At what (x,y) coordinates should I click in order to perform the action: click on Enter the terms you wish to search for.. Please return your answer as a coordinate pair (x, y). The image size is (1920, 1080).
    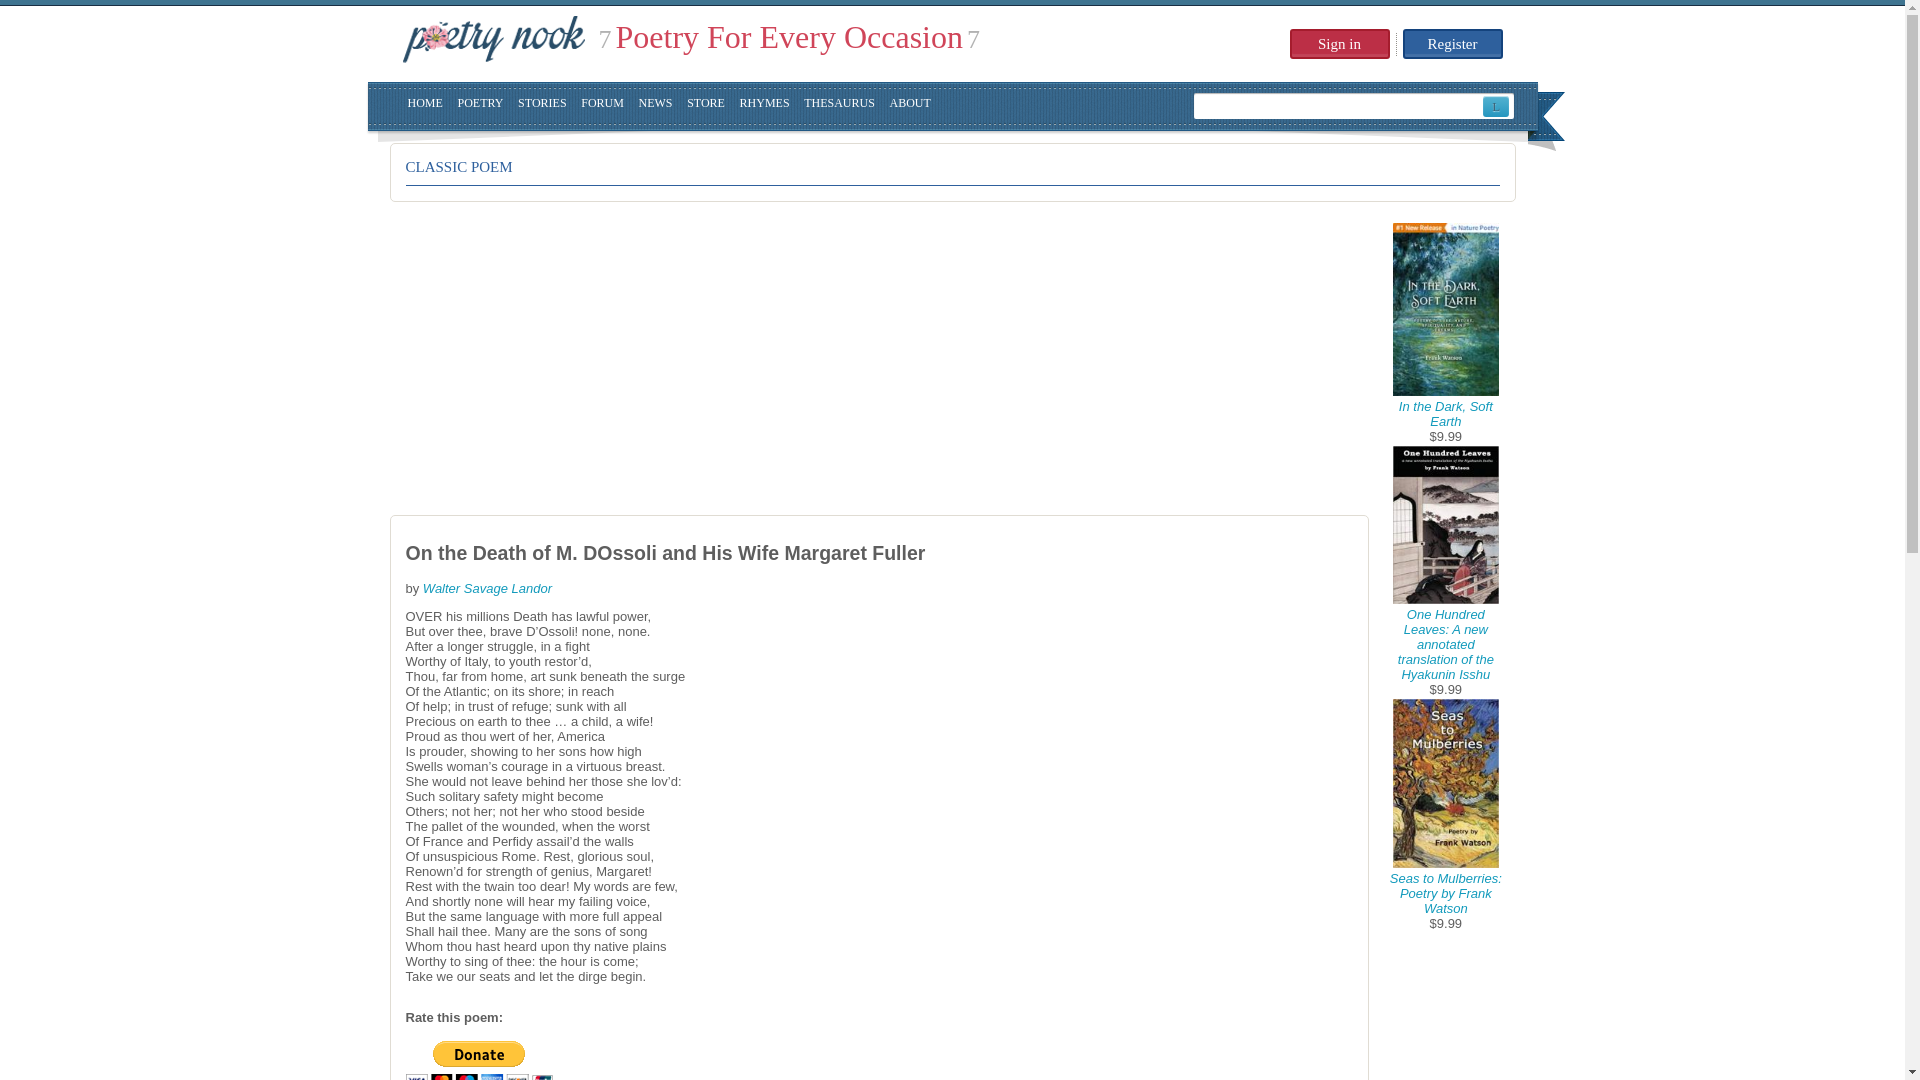
    Looking at the image, I should click on (1338, 106).